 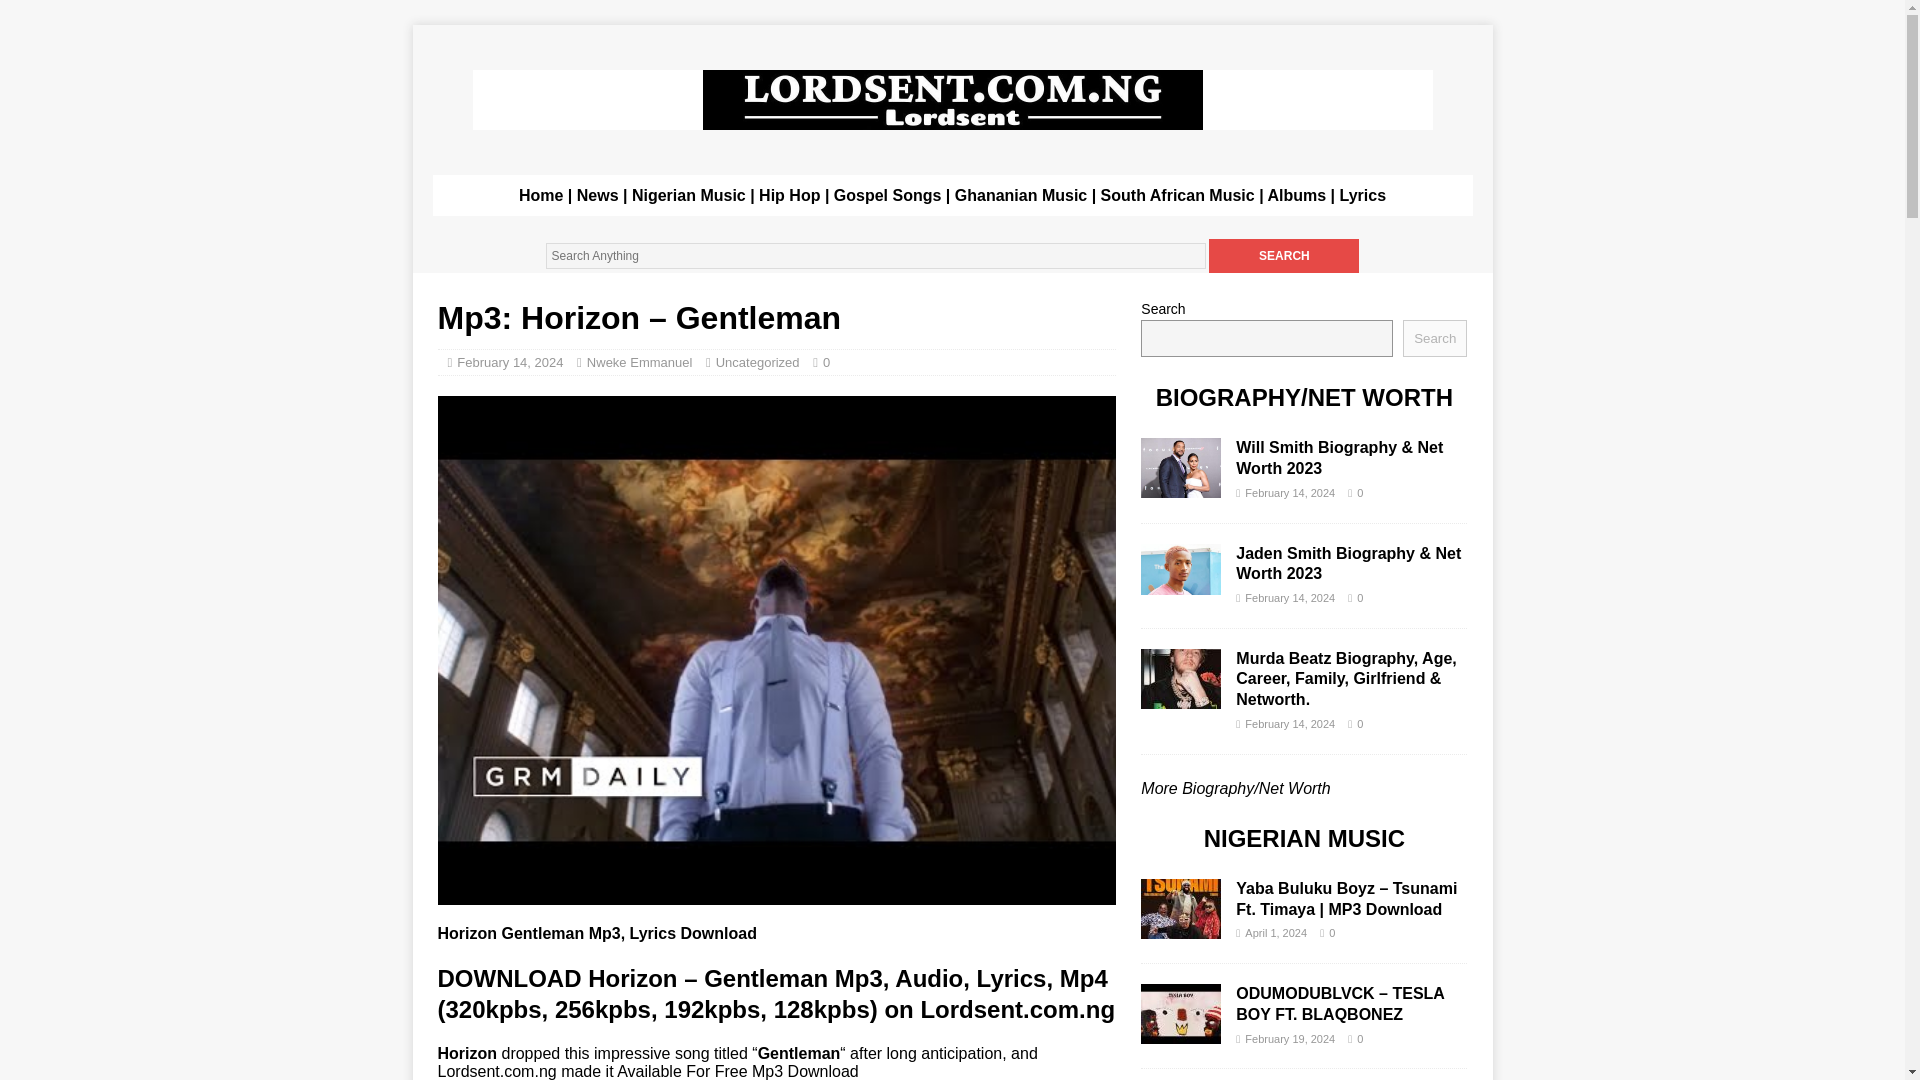 I want to click on Nweke Emmanuel, so click(x=640, y=362).